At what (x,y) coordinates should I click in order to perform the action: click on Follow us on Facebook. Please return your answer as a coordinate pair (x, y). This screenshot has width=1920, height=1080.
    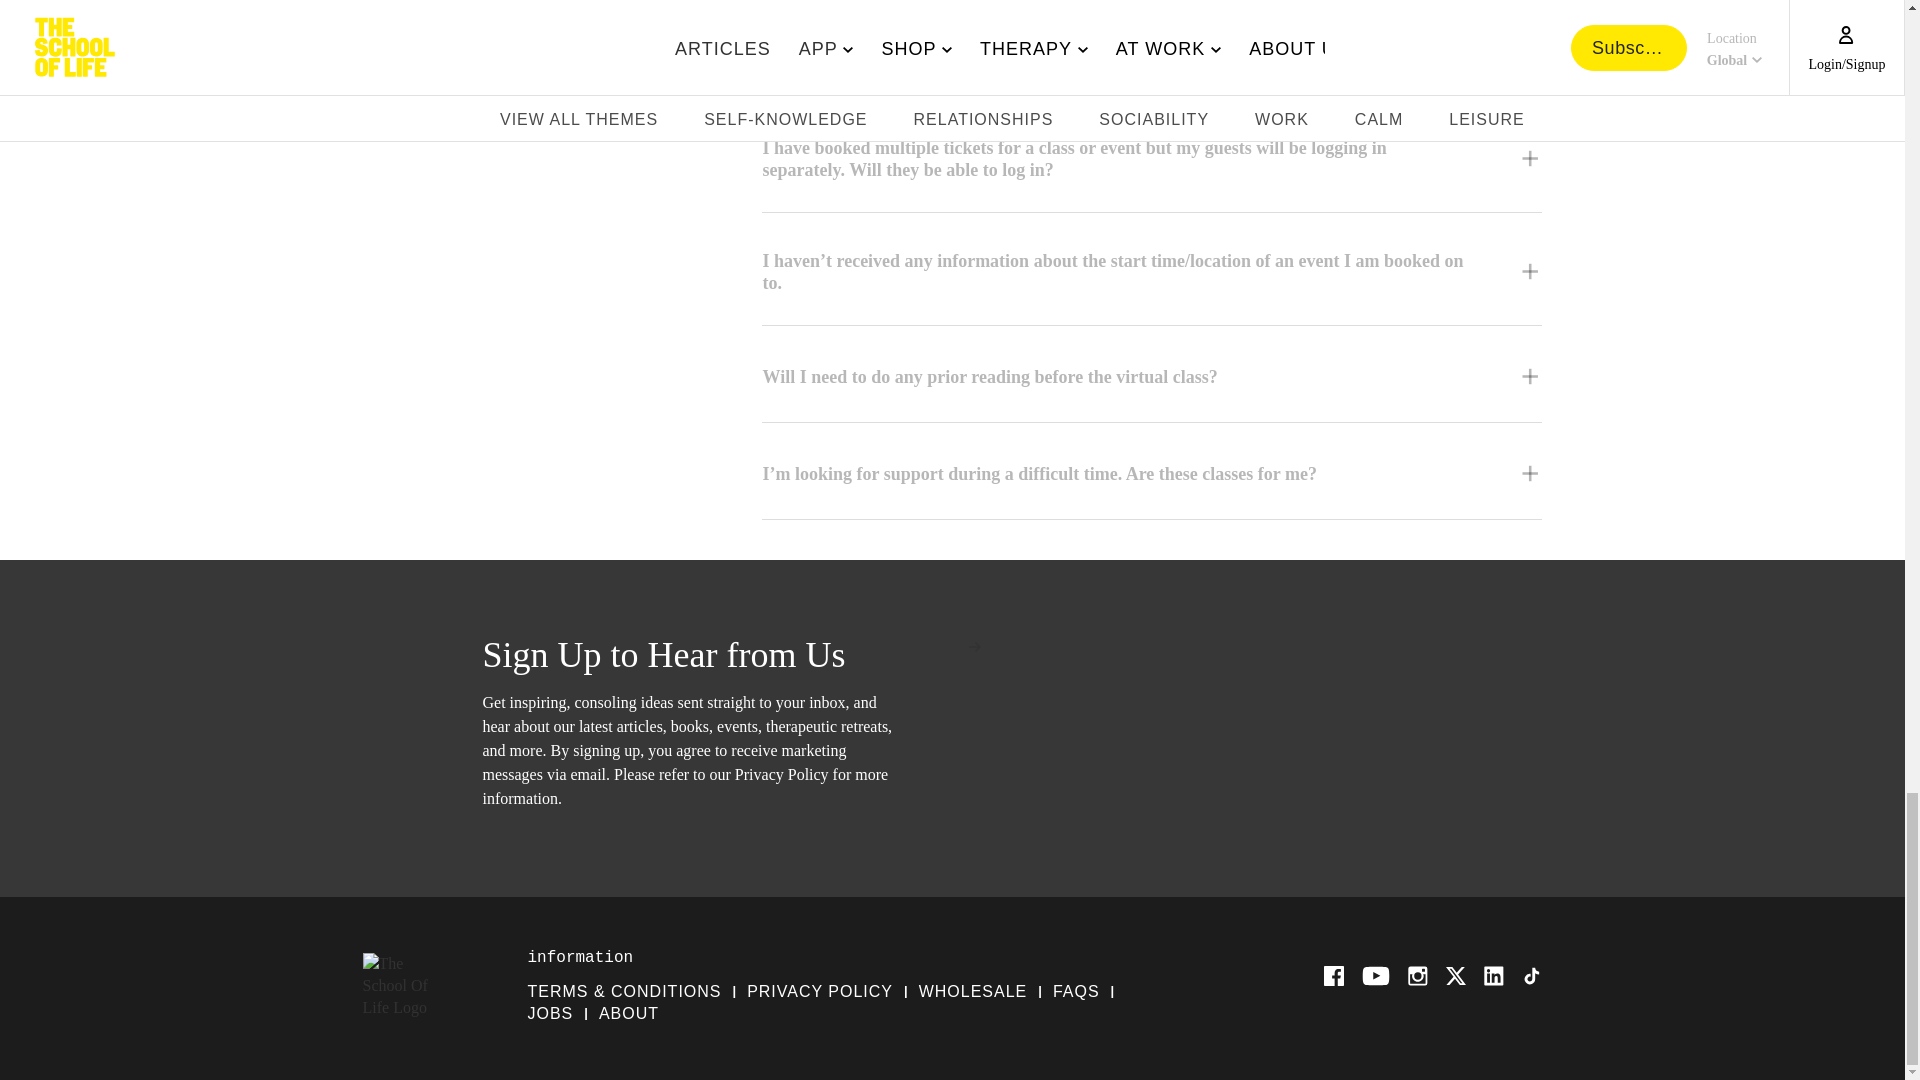
    Looking at the image, I should click on (1334, 976).